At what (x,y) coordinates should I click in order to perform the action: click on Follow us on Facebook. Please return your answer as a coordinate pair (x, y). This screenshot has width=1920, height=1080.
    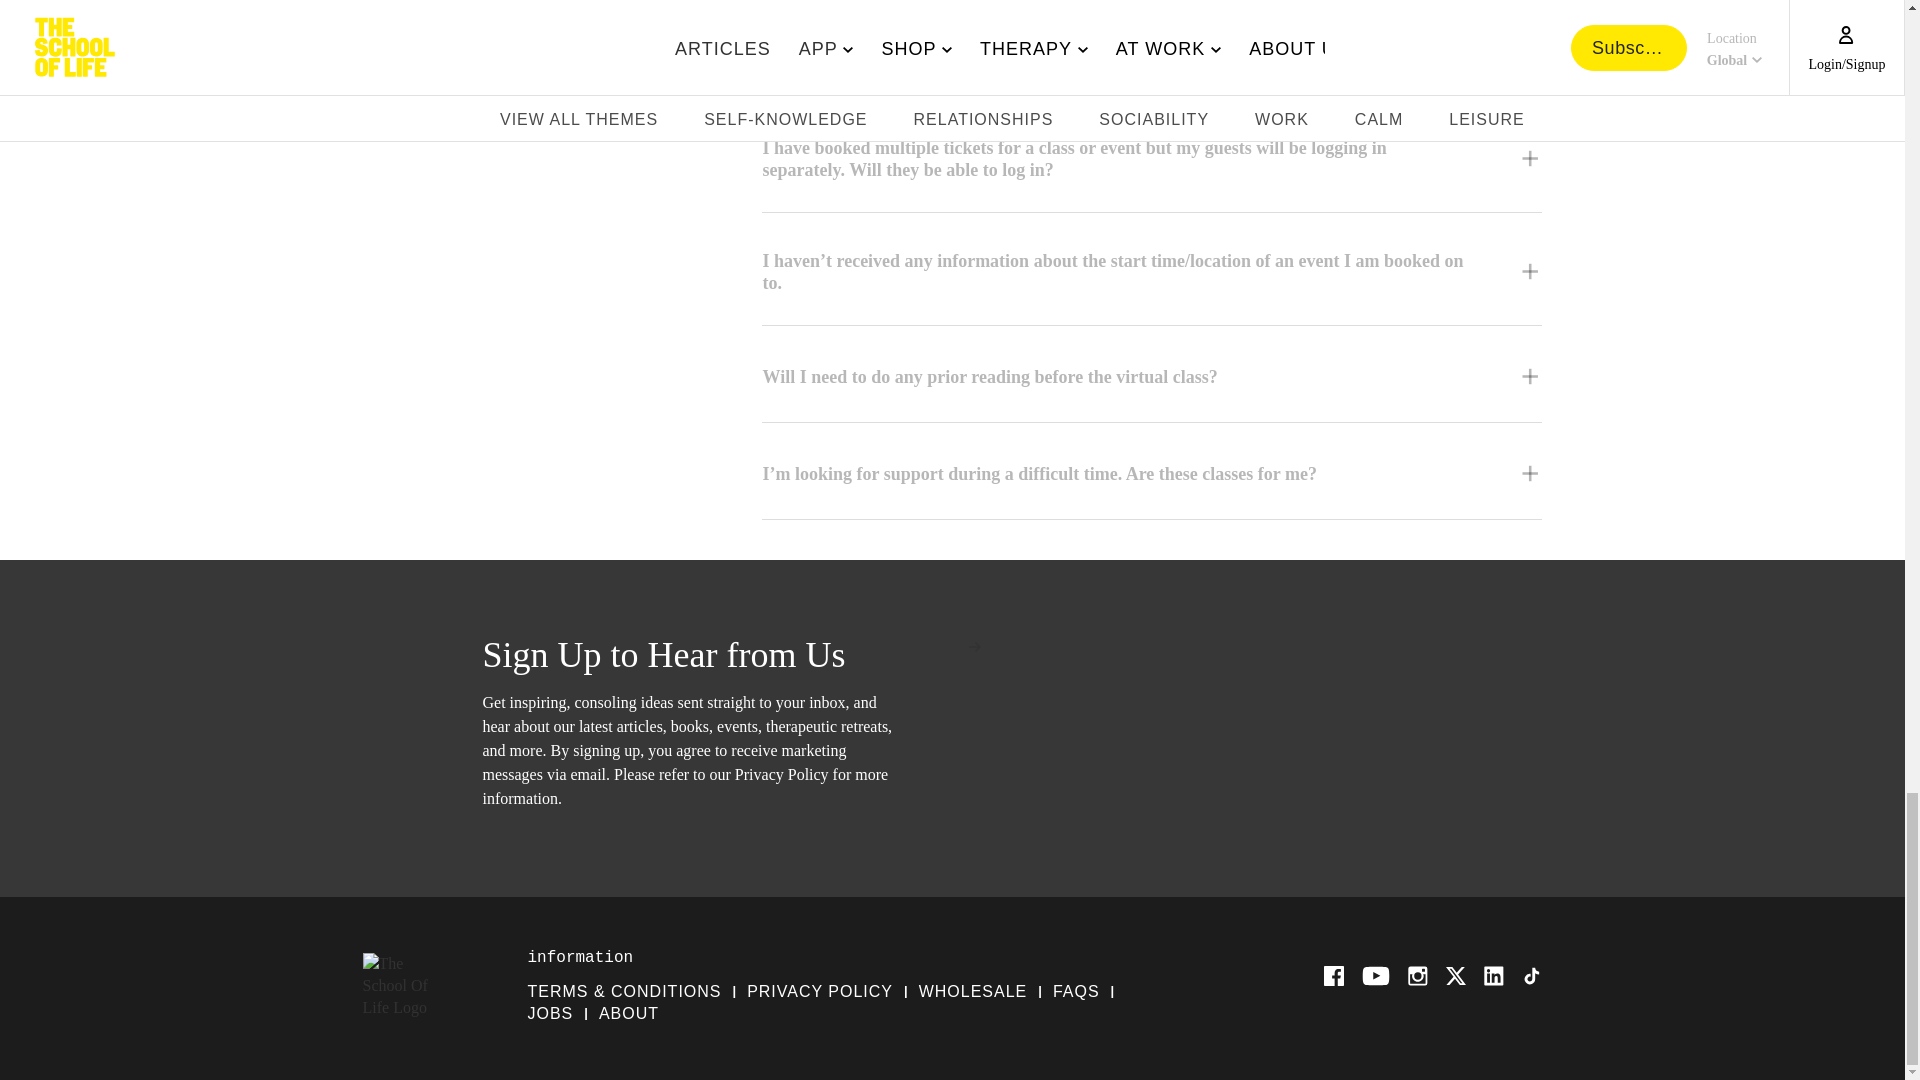
    Looking at the image, I should click on (1334, 976).